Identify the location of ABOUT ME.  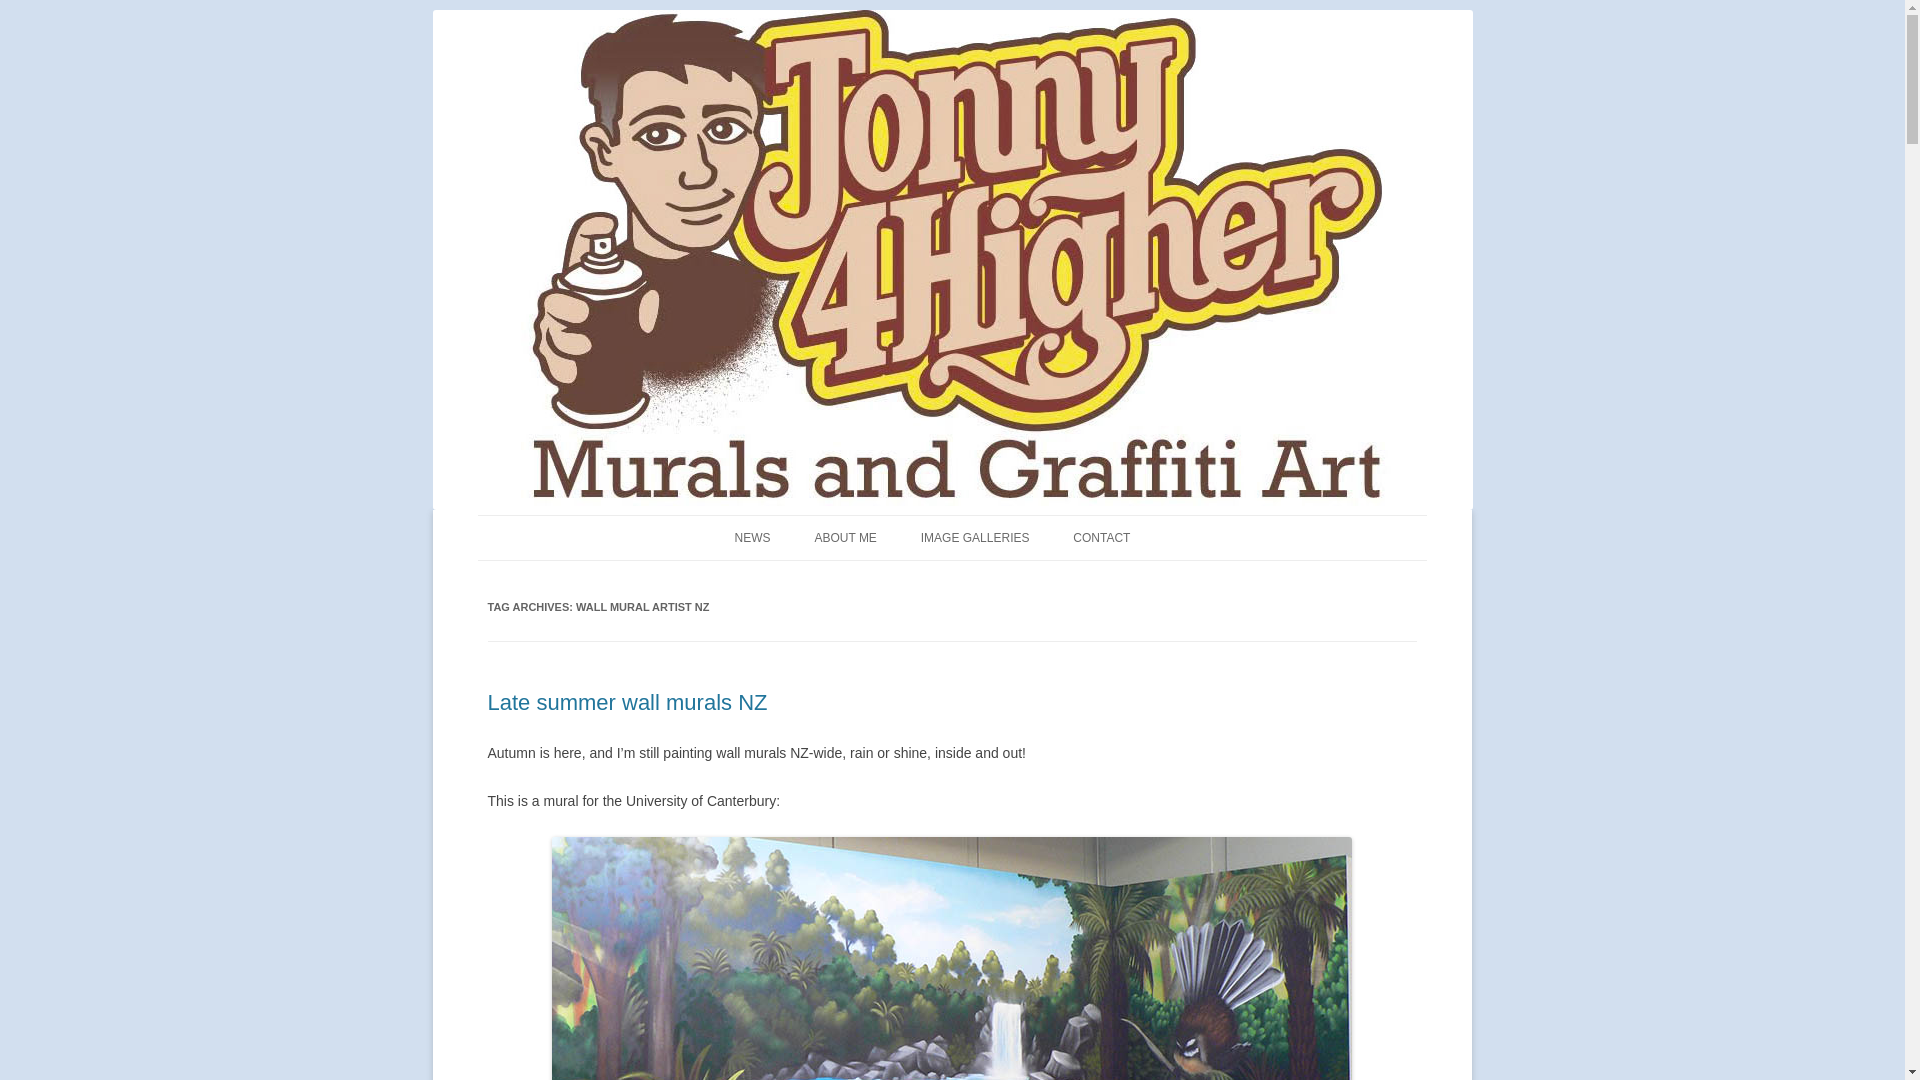
(844, 538).